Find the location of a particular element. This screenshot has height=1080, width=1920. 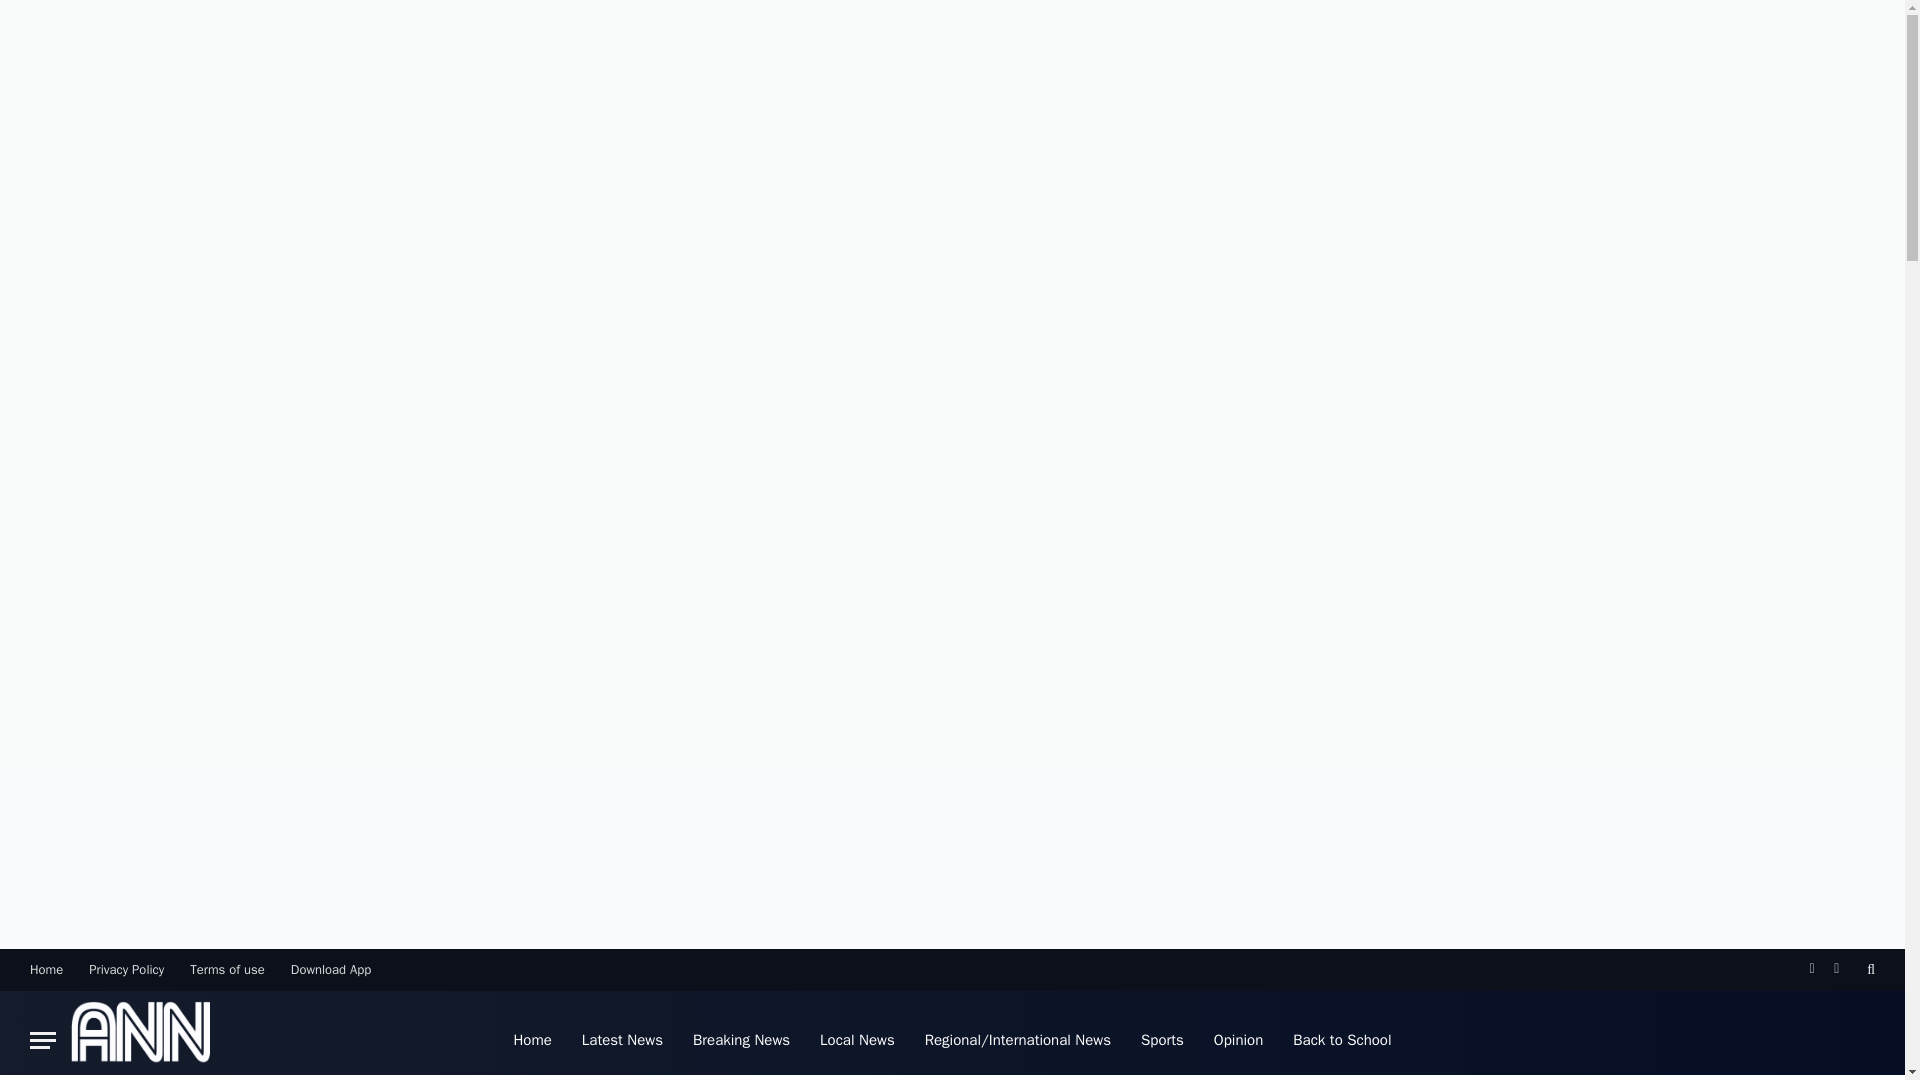

Local News is located at coordinates (857, 1035).